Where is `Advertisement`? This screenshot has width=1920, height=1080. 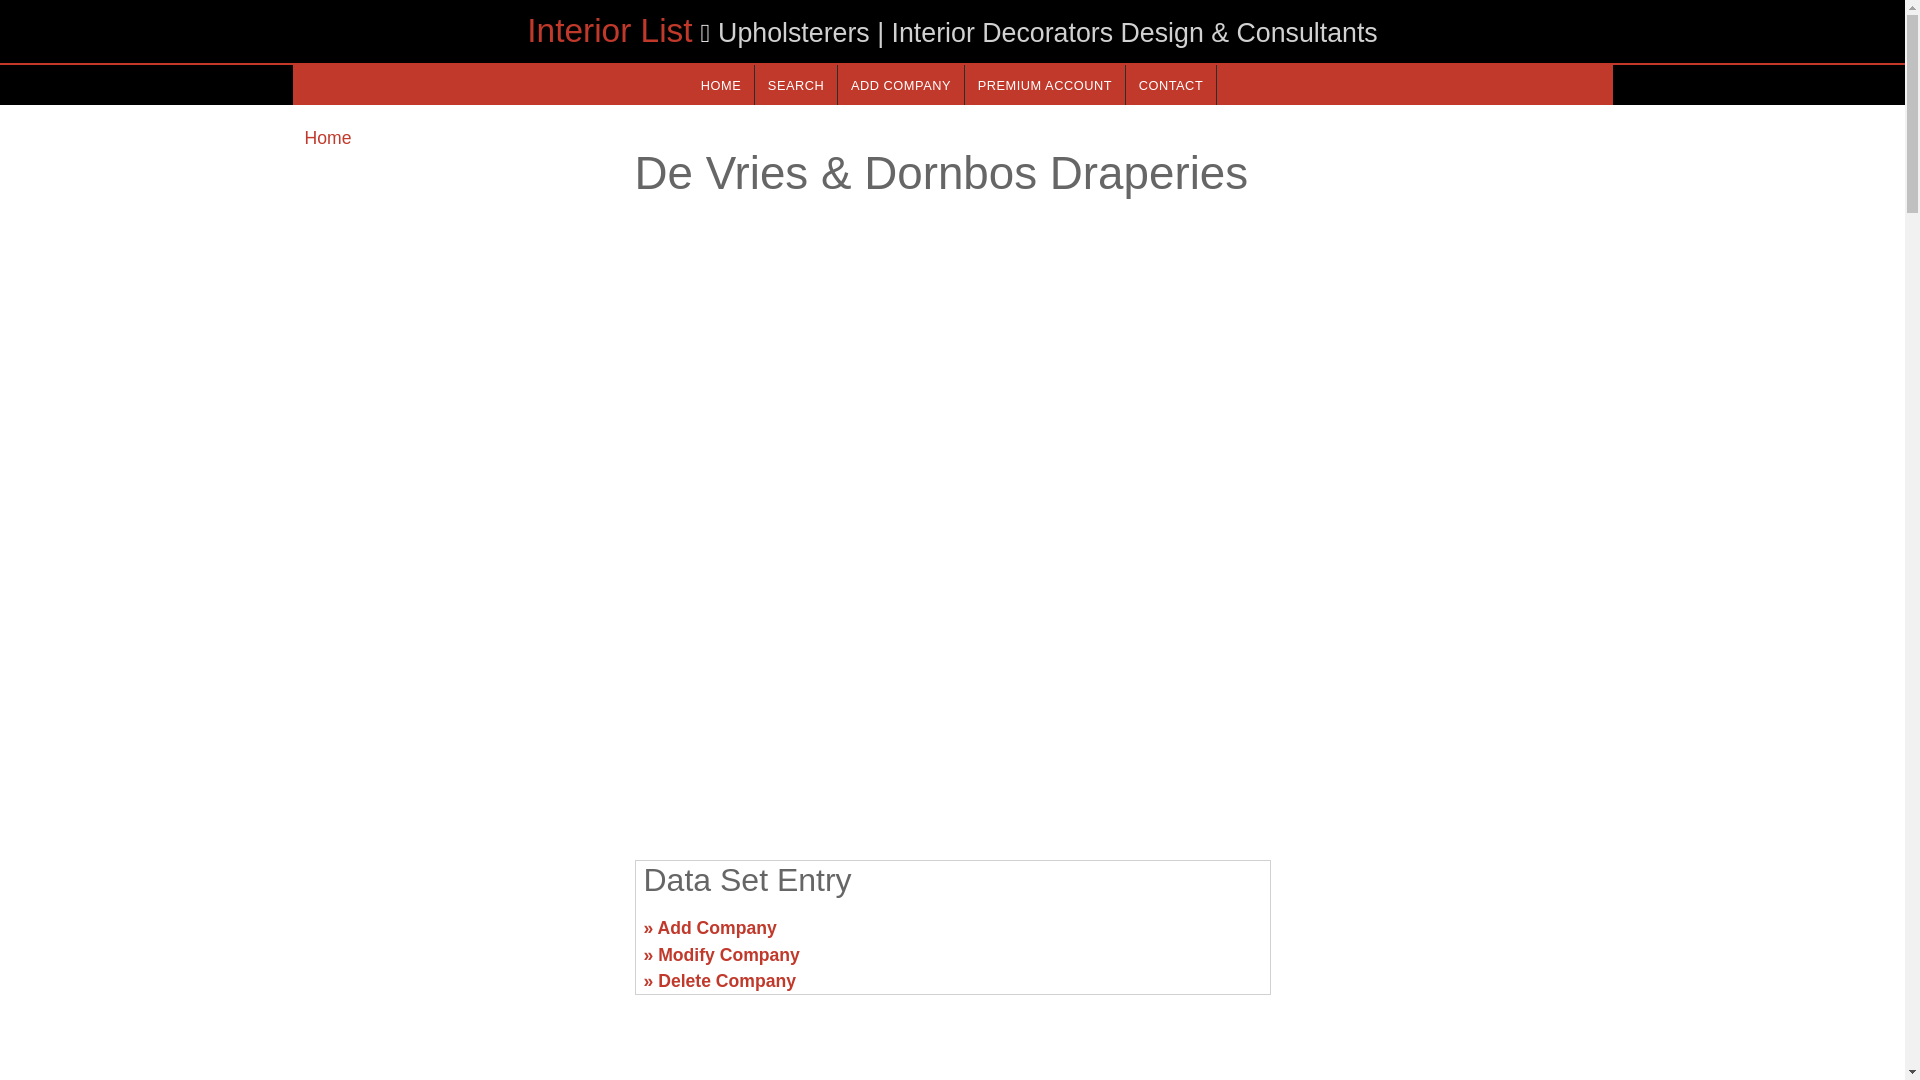
Advertisement is located at coordinates (456, 936).